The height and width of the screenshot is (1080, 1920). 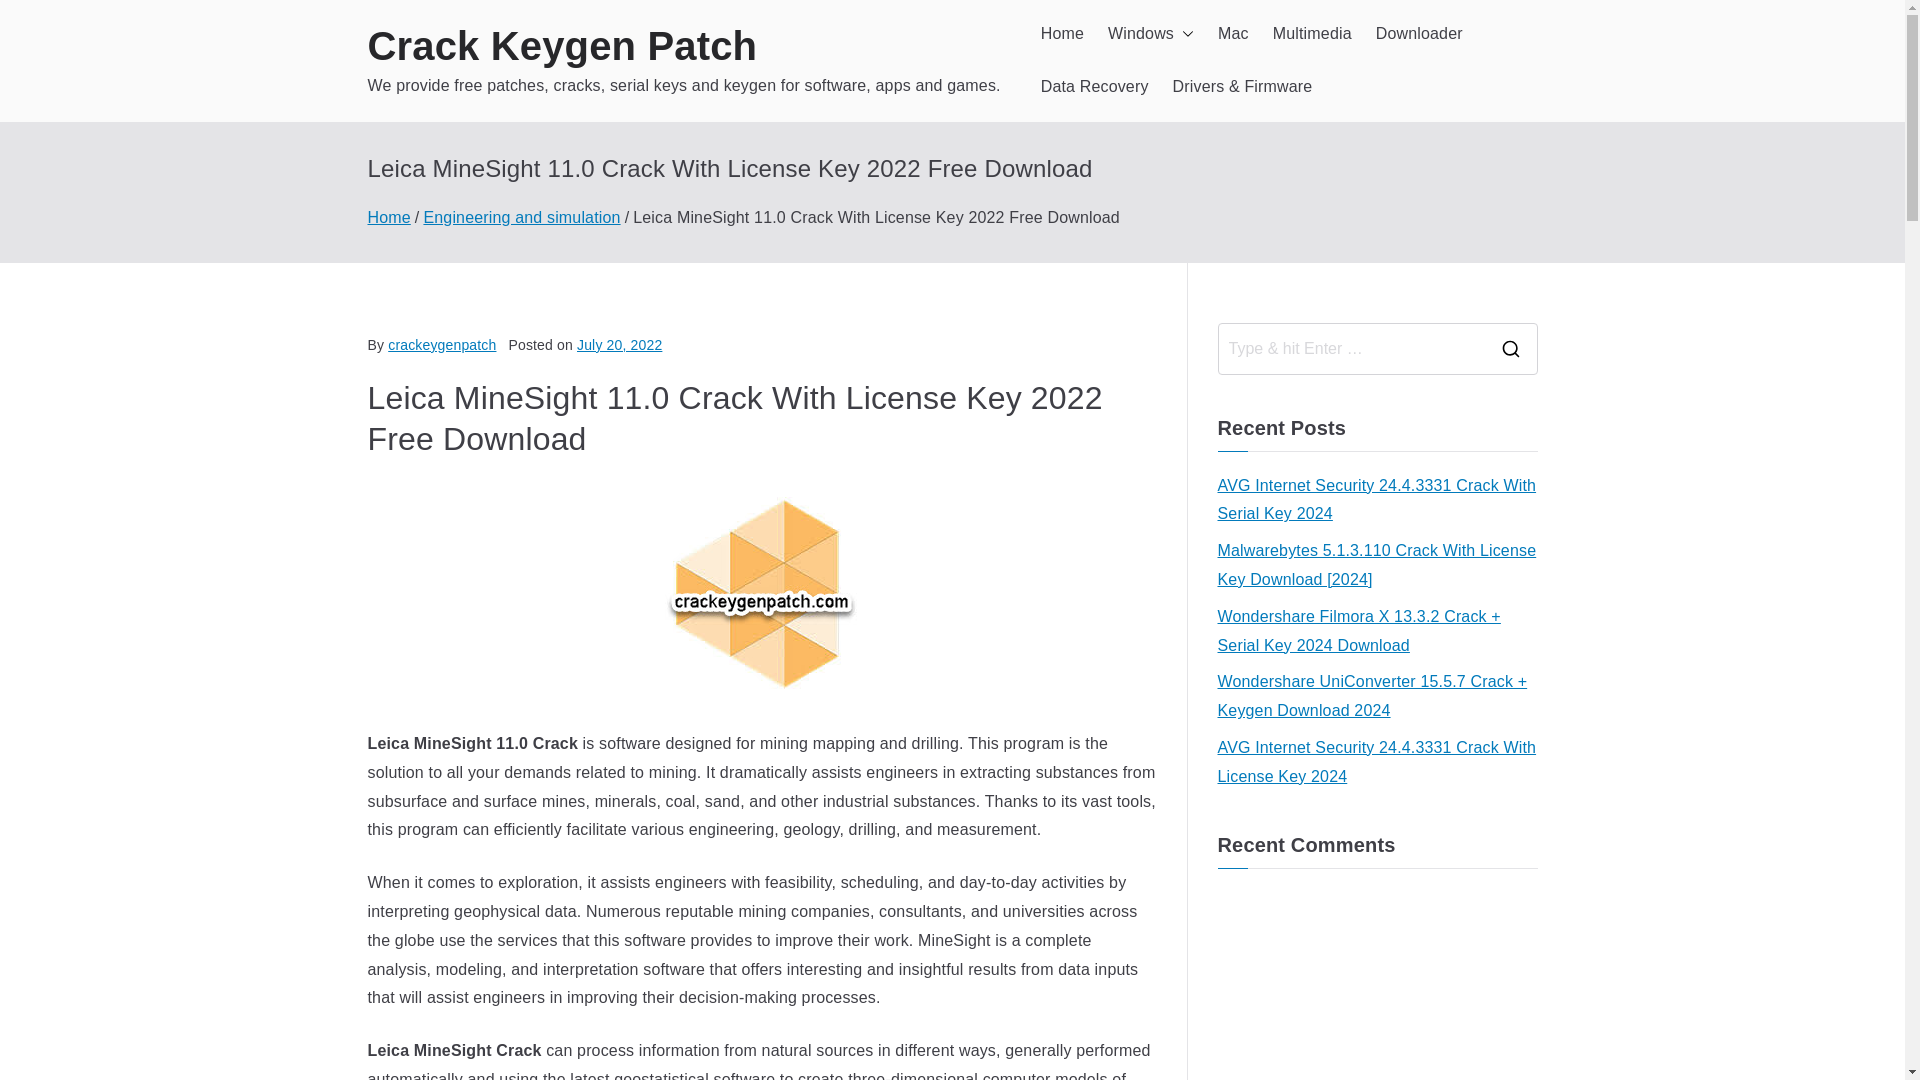 I want to click on Mac, so click(x=1233, y=34).